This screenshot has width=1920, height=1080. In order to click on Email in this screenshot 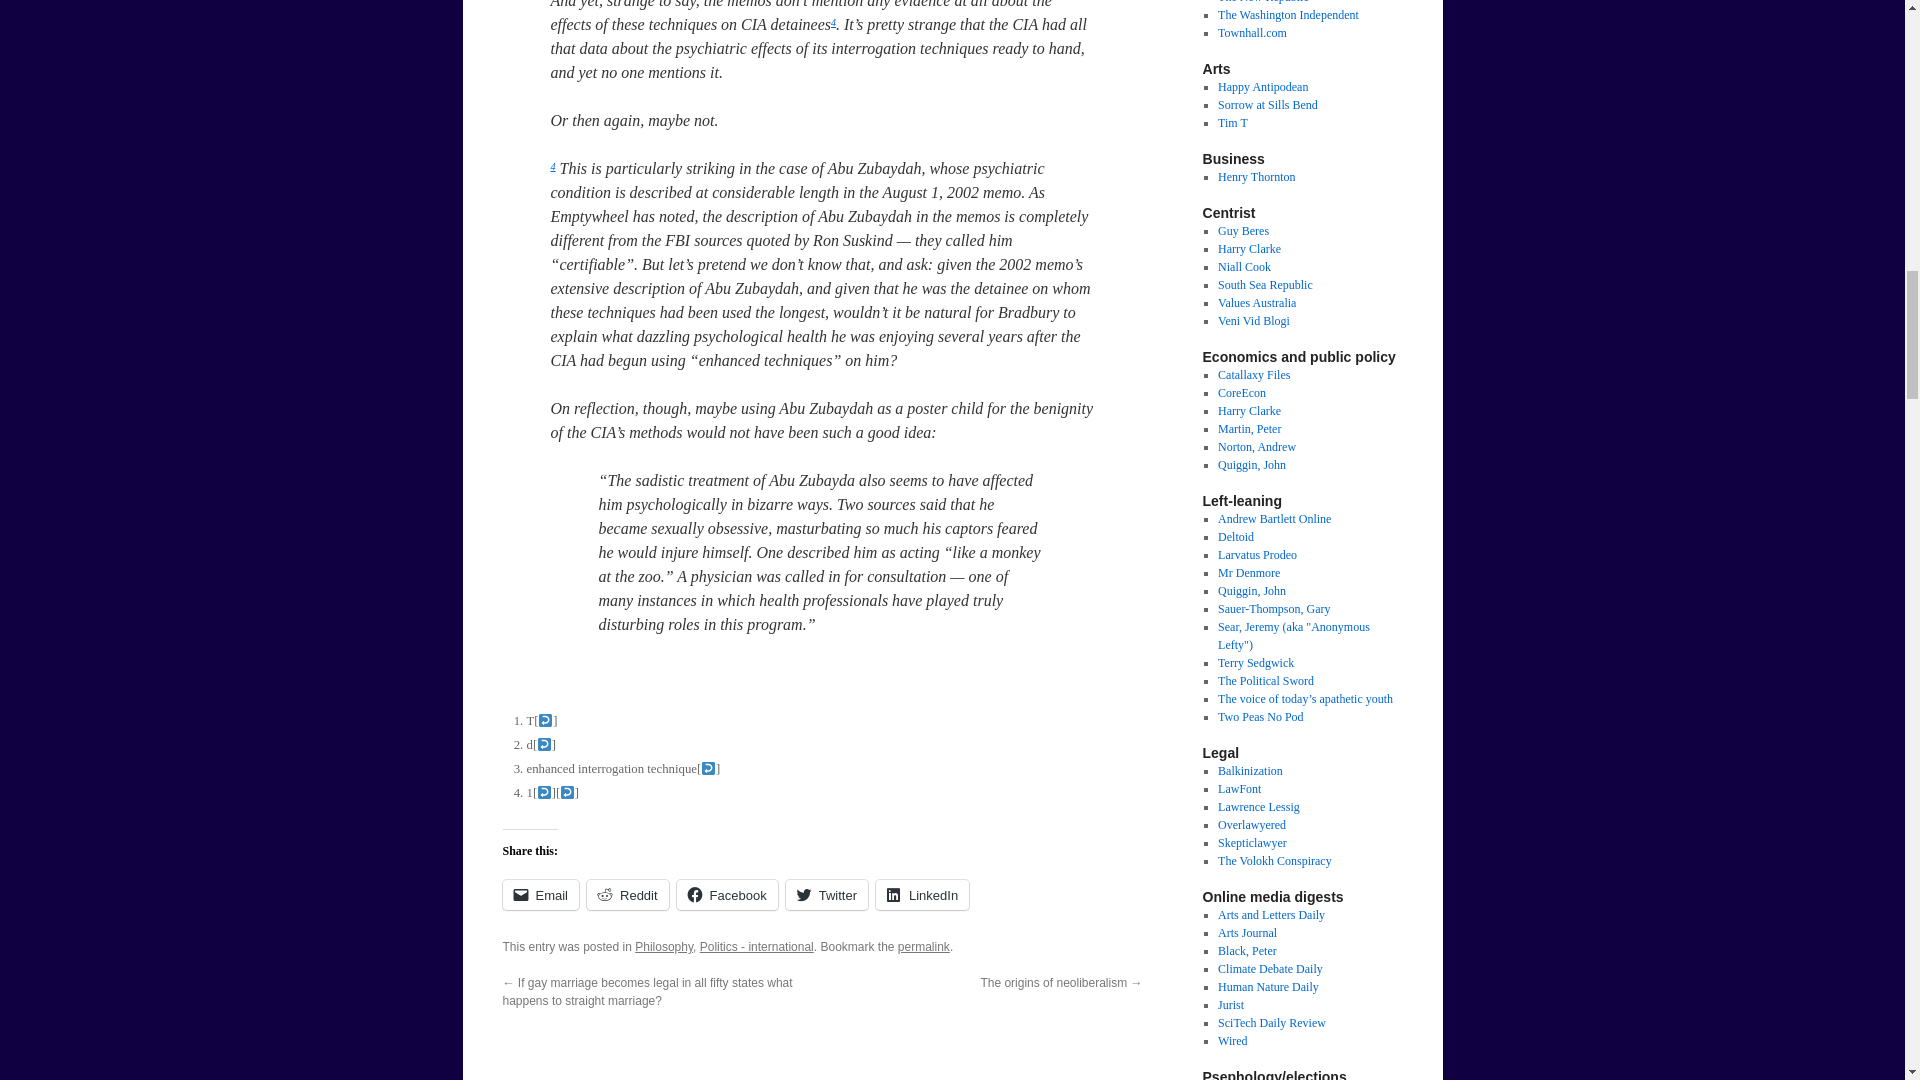, I will do `click(540, 895)`.